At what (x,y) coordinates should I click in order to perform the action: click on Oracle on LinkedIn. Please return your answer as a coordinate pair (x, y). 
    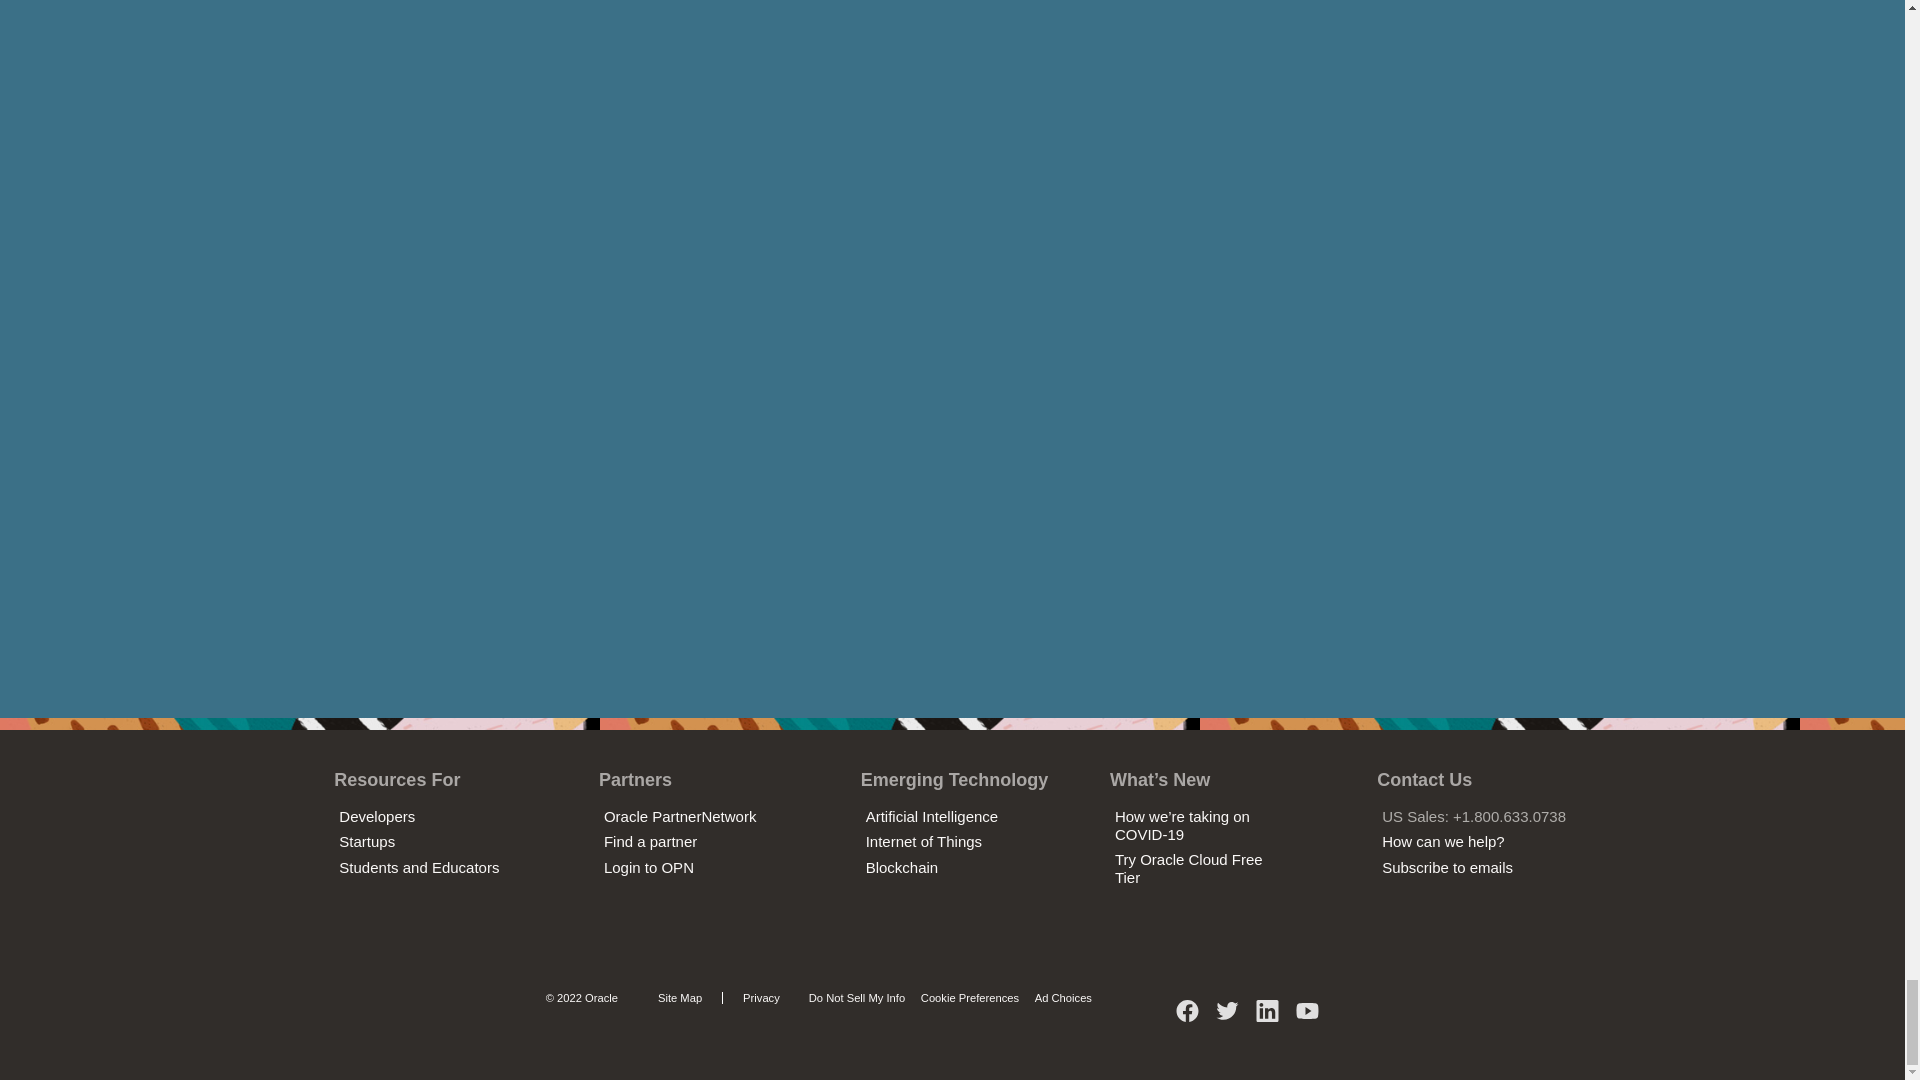
    Looking at the image, I should click on (1268, 1018).